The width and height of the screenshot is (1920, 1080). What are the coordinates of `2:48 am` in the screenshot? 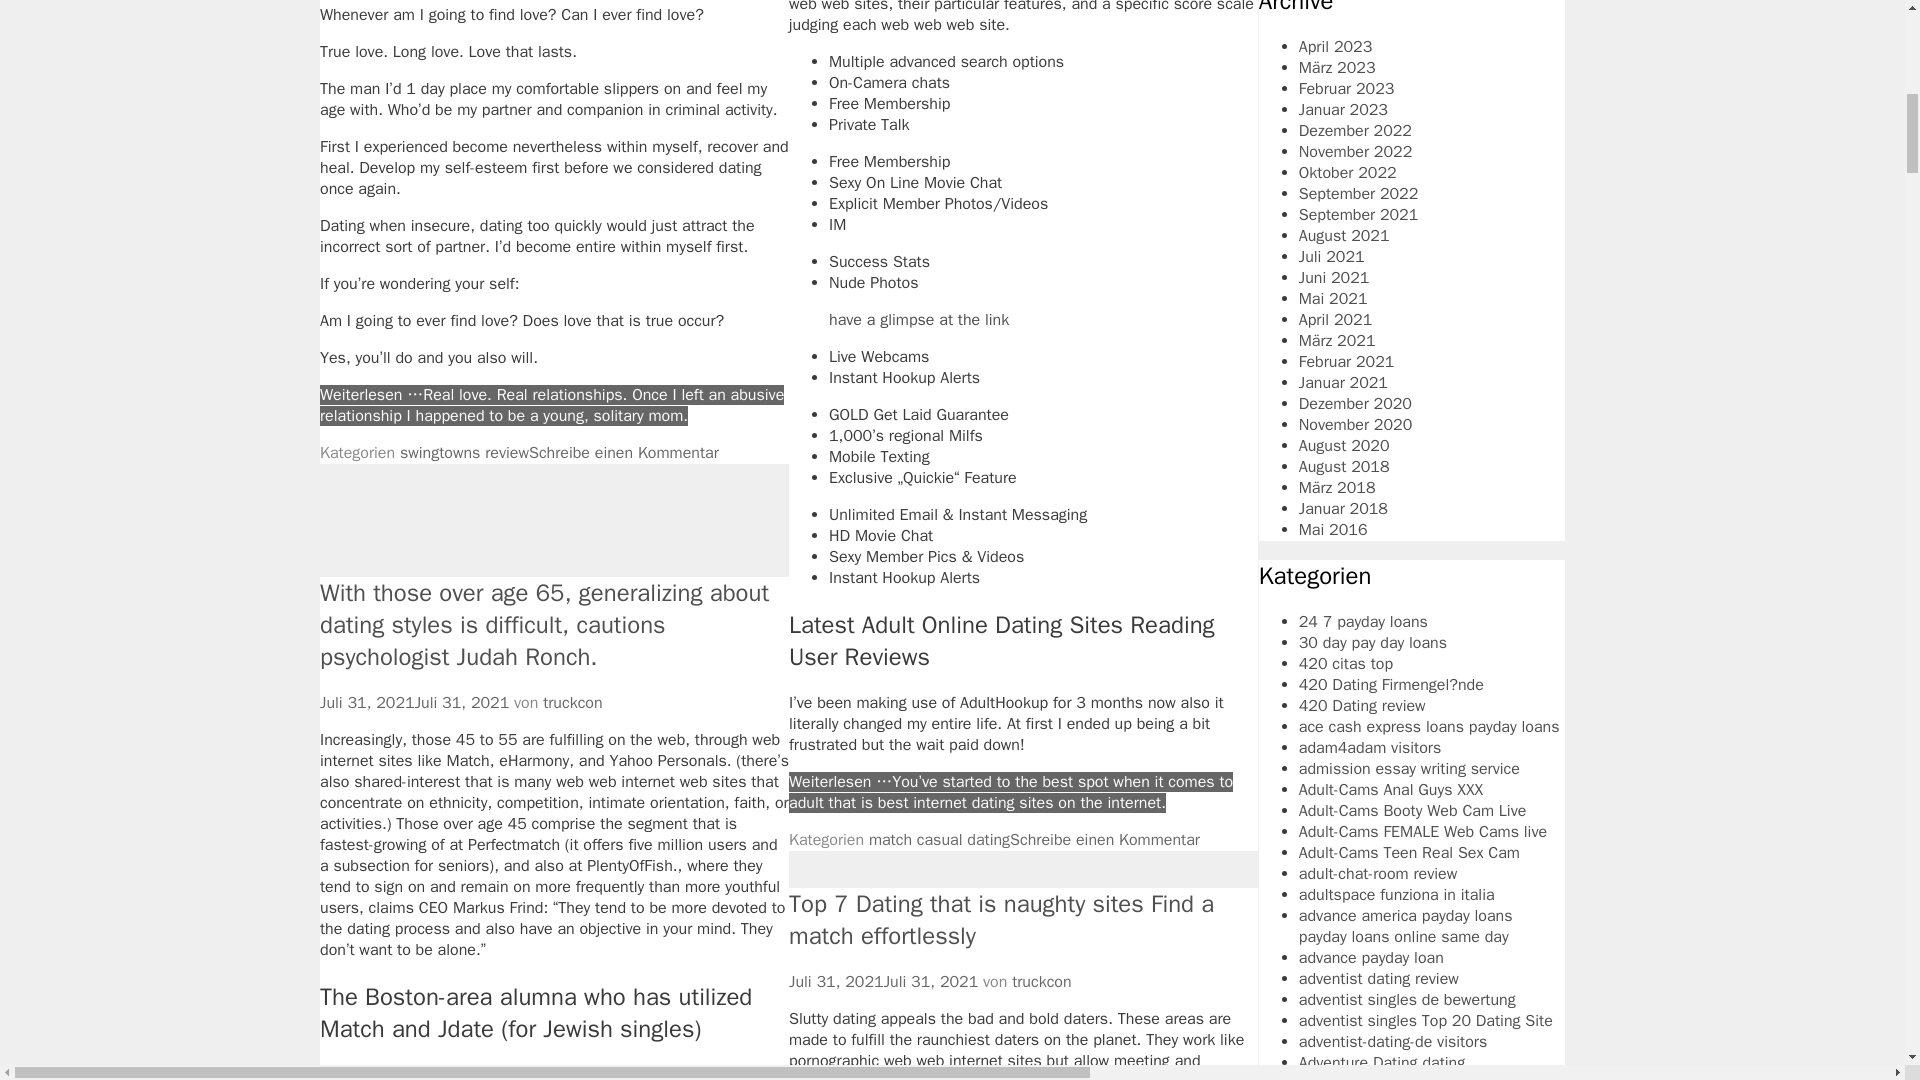 It's located at (883, 982).